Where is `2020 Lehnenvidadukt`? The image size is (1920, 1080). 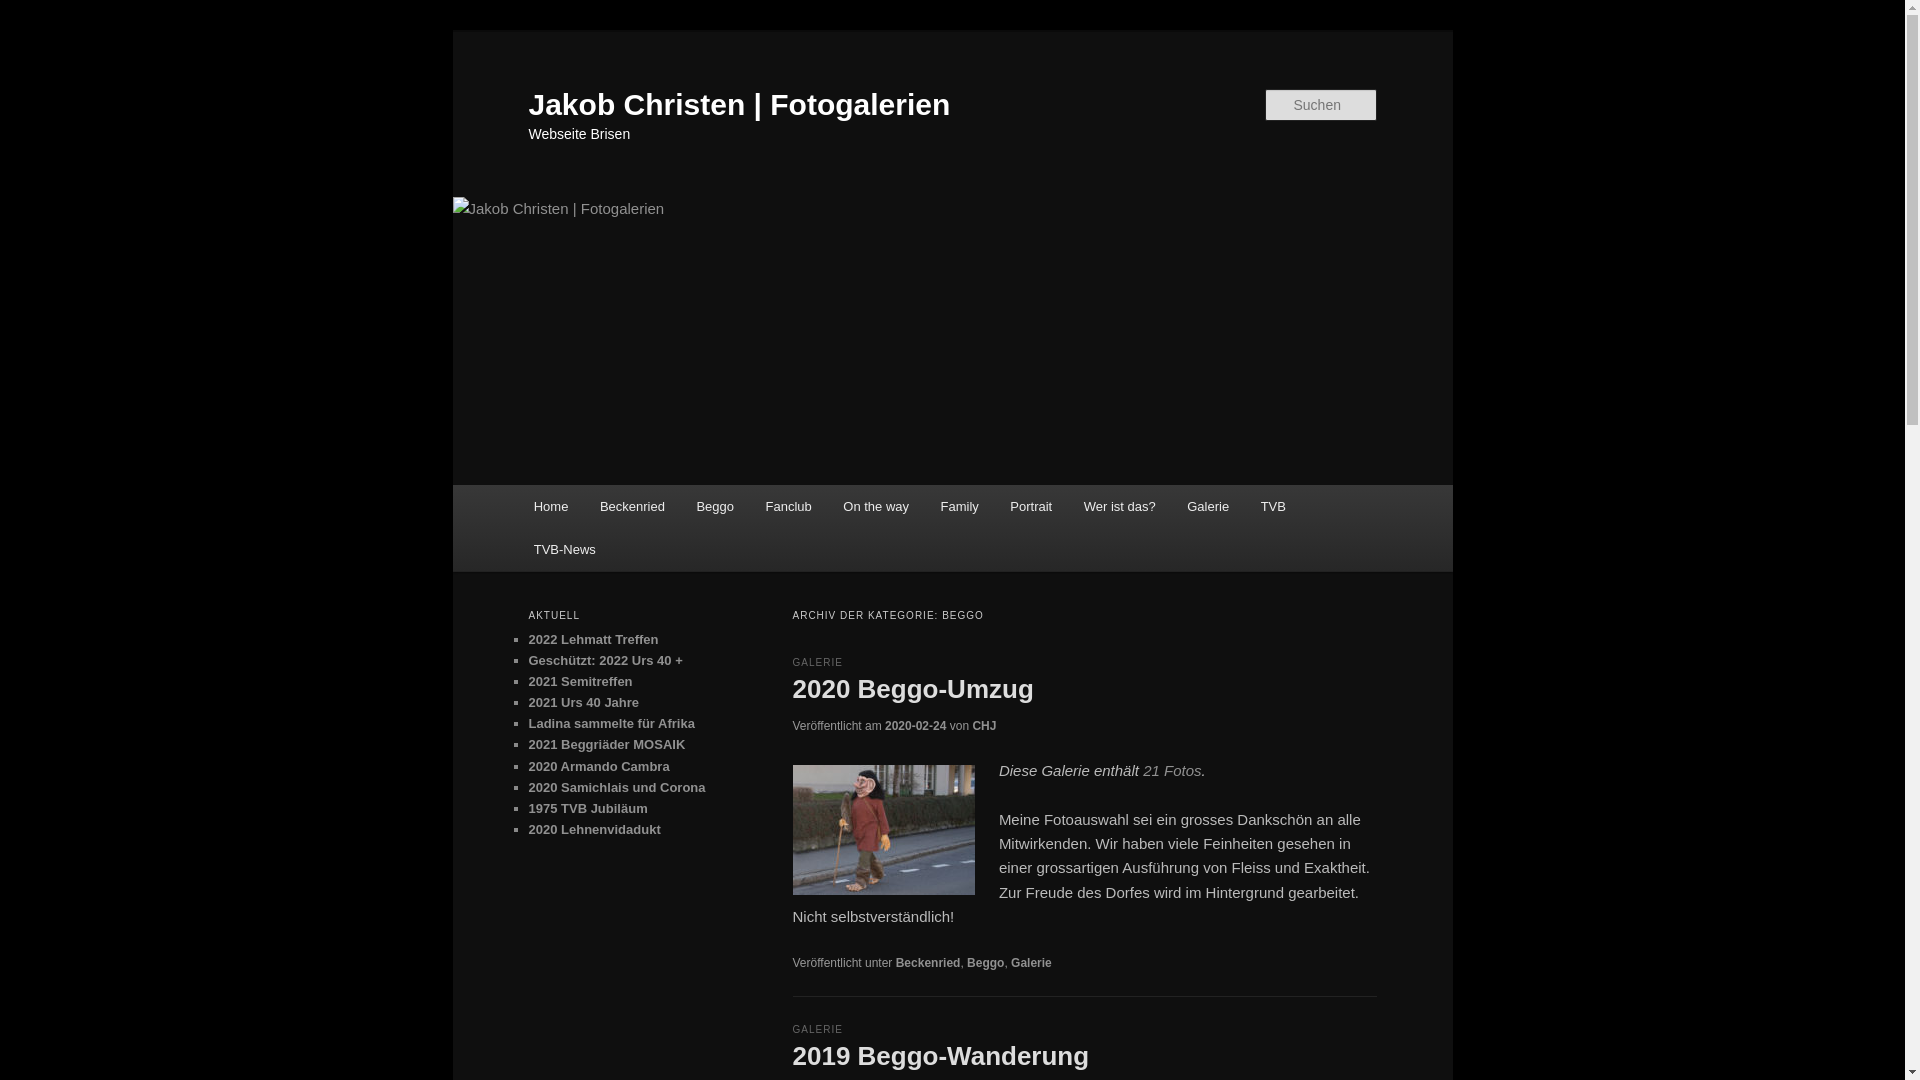
2020 Lehnenvidadukt is located at coordinates (594, 830).